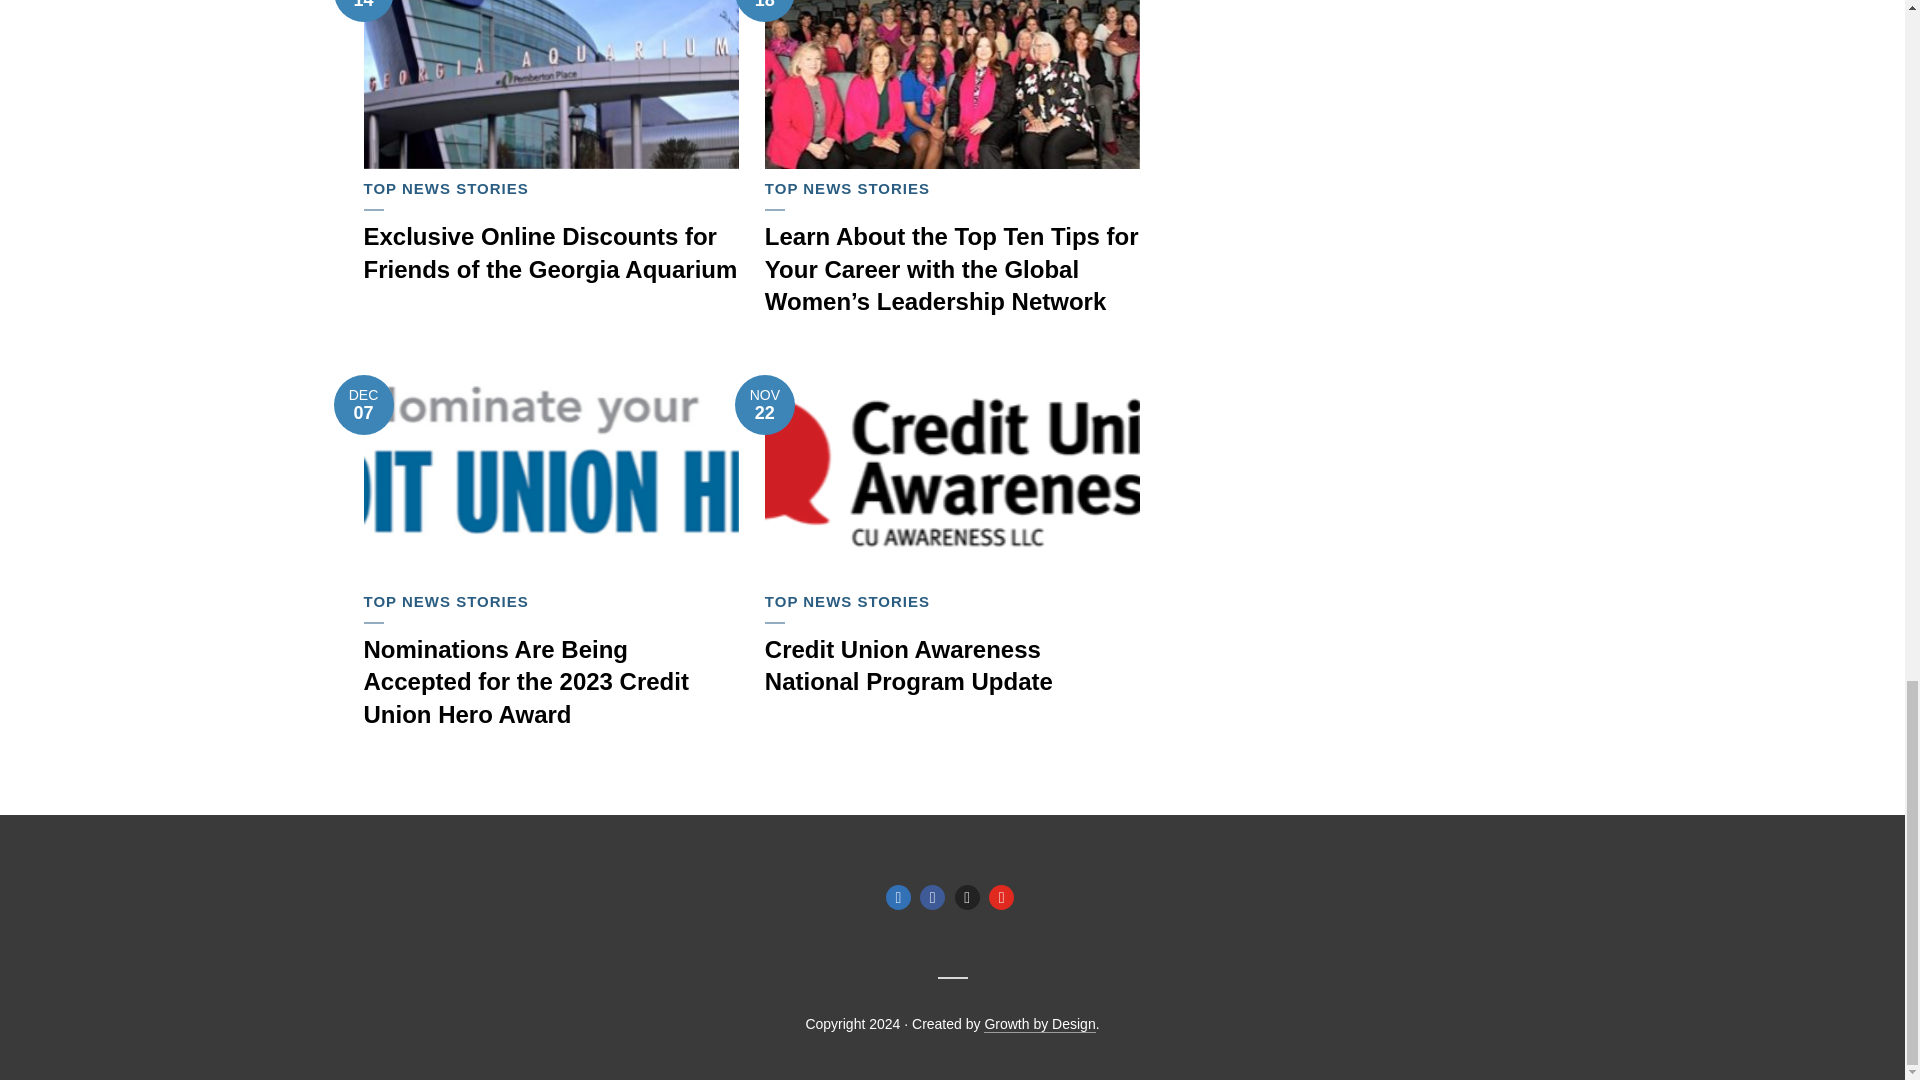 The height and width of the screenshot is (1080, 1920). Describe the element at coordinates (932, 897) in the screenshot. I see `Facebook` at that location.